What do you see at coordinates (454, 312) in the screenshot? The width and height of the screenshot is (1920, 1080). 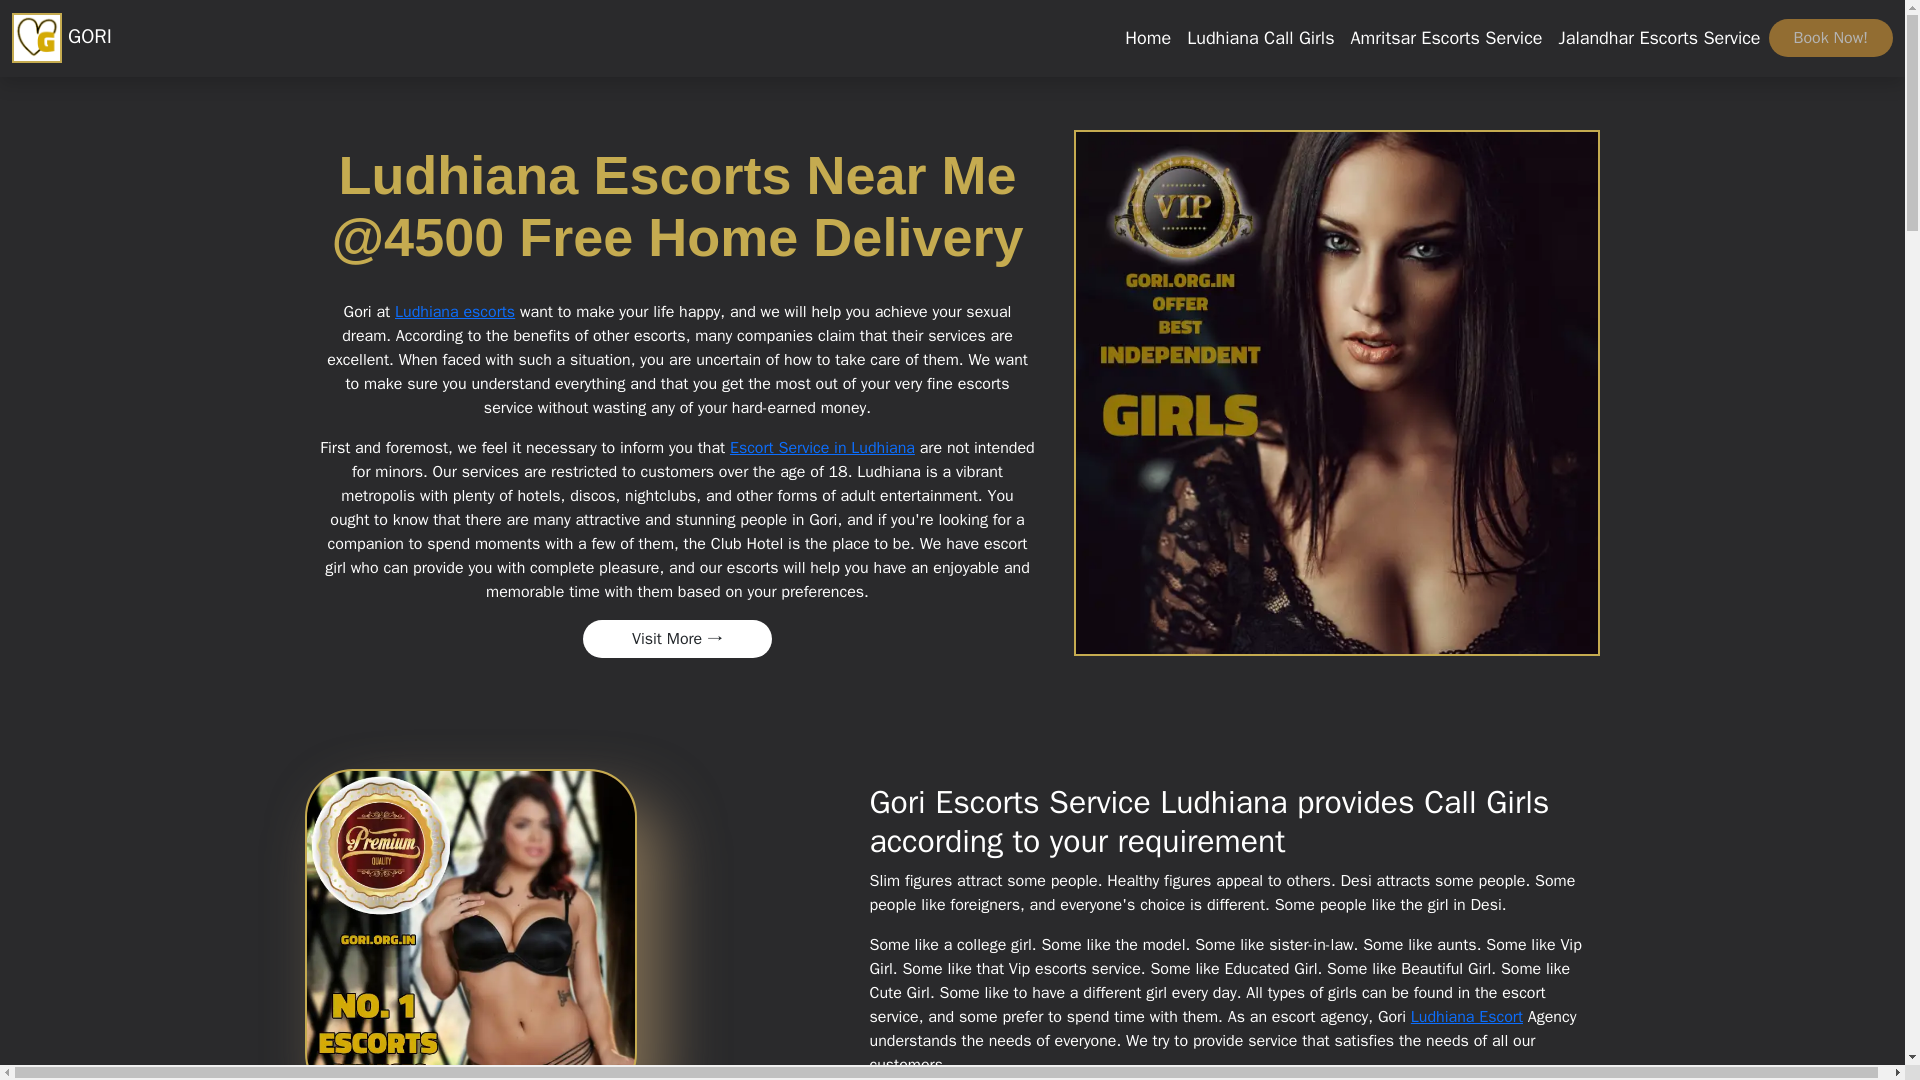 I see `Ludhiana escorts` at bounding box center [454, 312].